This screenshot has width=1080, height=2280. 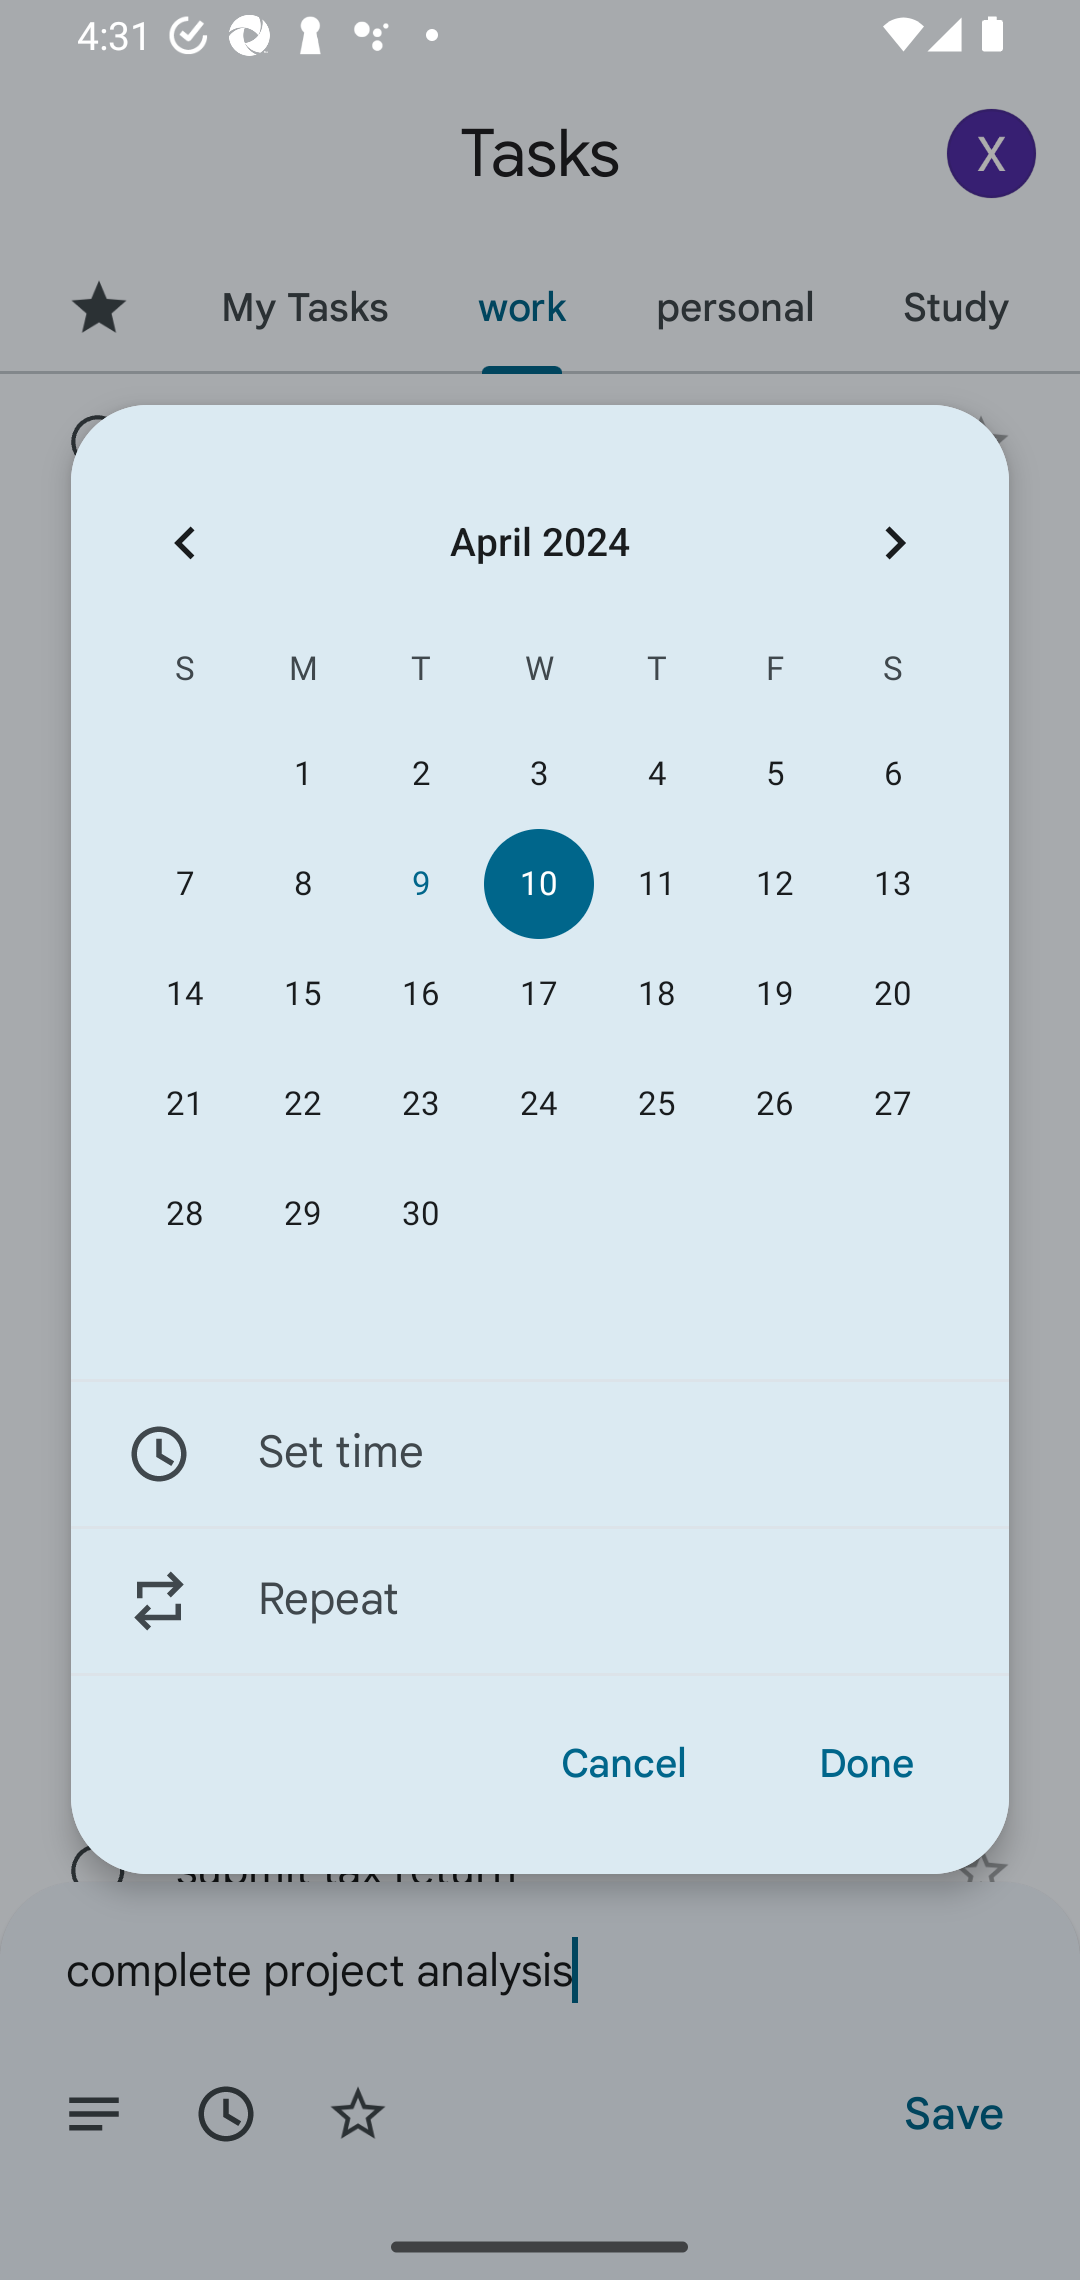 What do you see at coordinates (892, 1103) in the screenshot?
I see `27 27 April 2024` at bounding box center [892, 1103].